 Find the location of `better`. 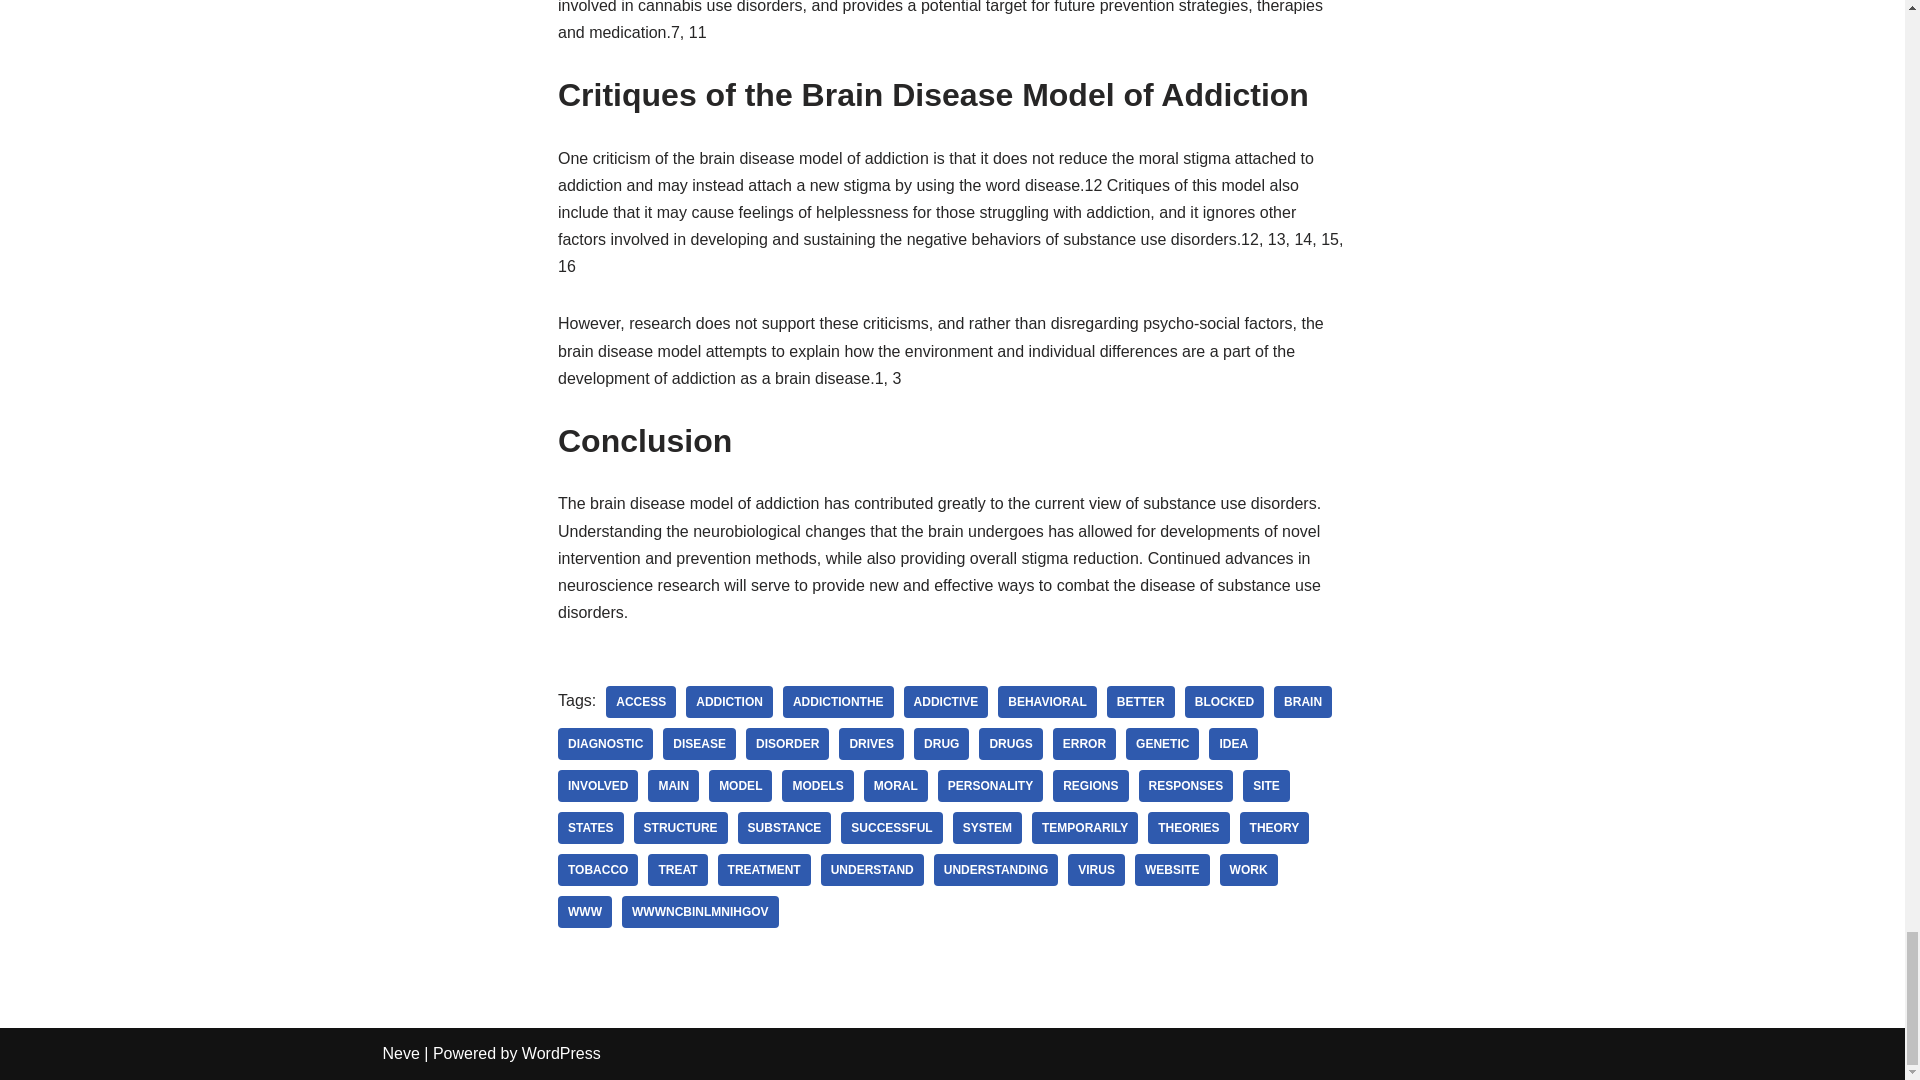

better is located at coordinates (1141, 702).